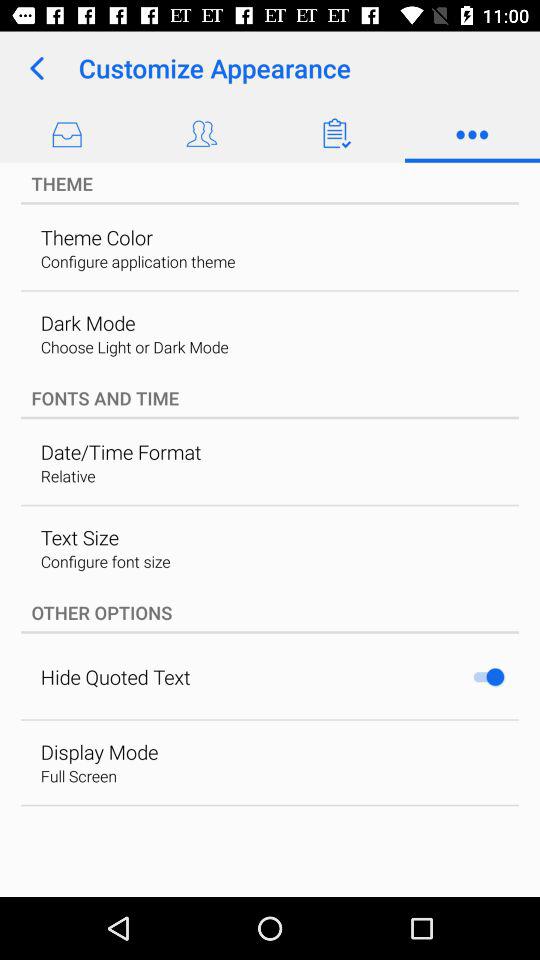 This screenshot has height=960, width=540. I want to click on choose the icon below fonts and time, so click(120, 452).